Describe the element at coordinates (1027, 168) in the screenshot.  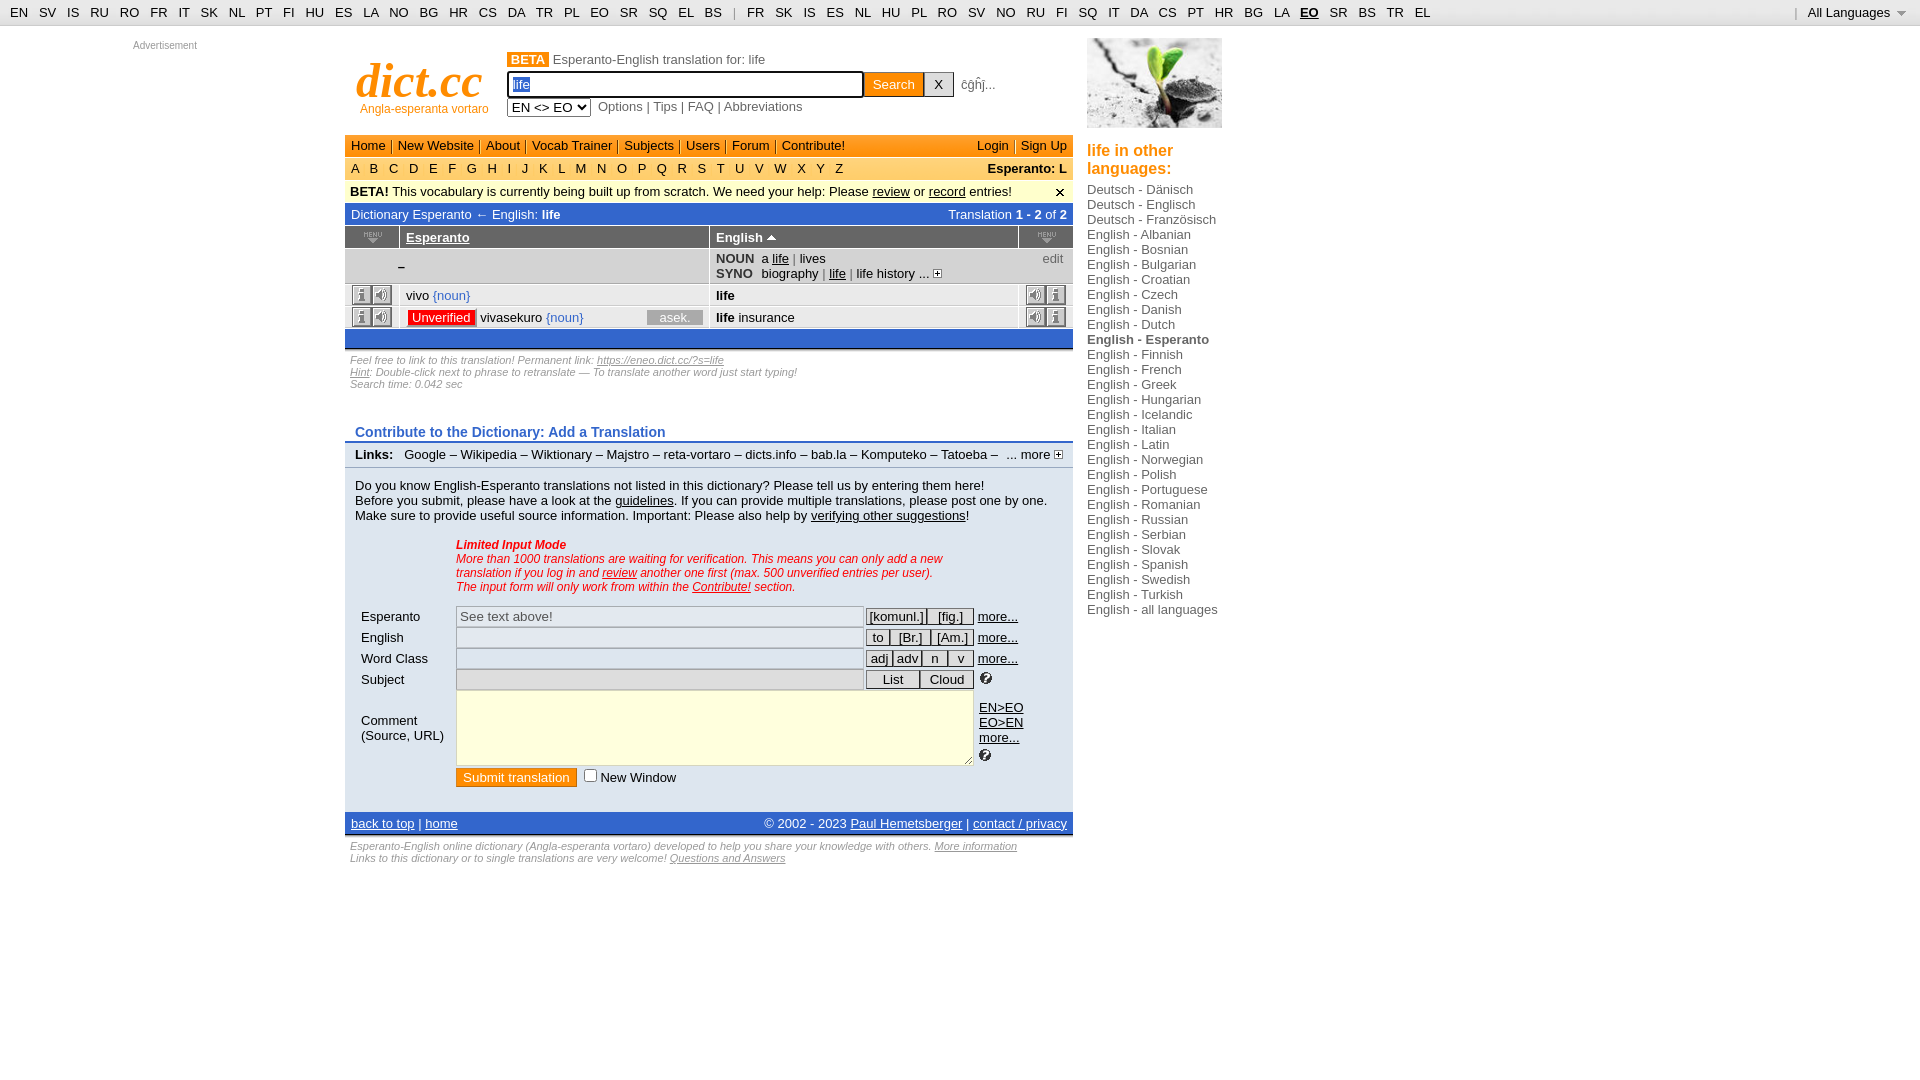
I see `Esperanto: L` at that location.